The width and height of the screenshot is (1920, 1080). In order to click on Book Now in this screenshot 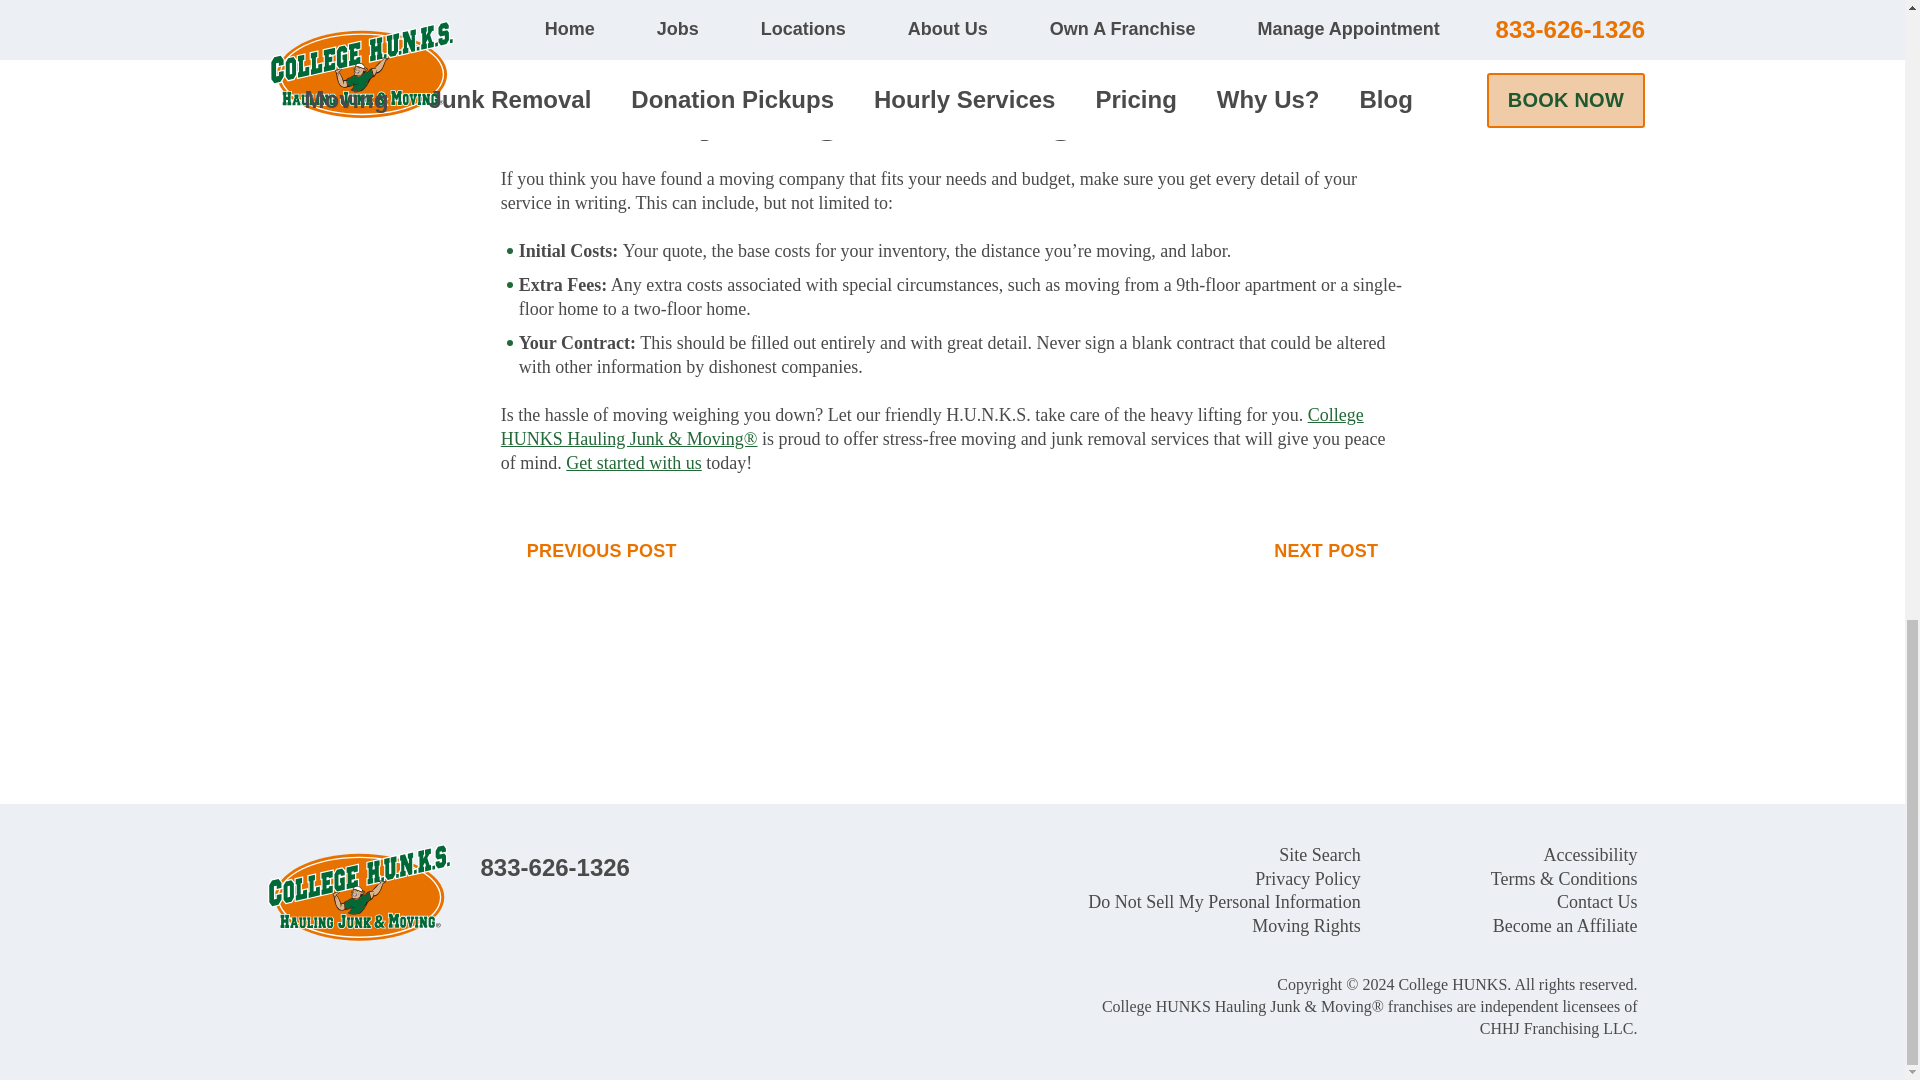, I will do `click(554, 868)`.